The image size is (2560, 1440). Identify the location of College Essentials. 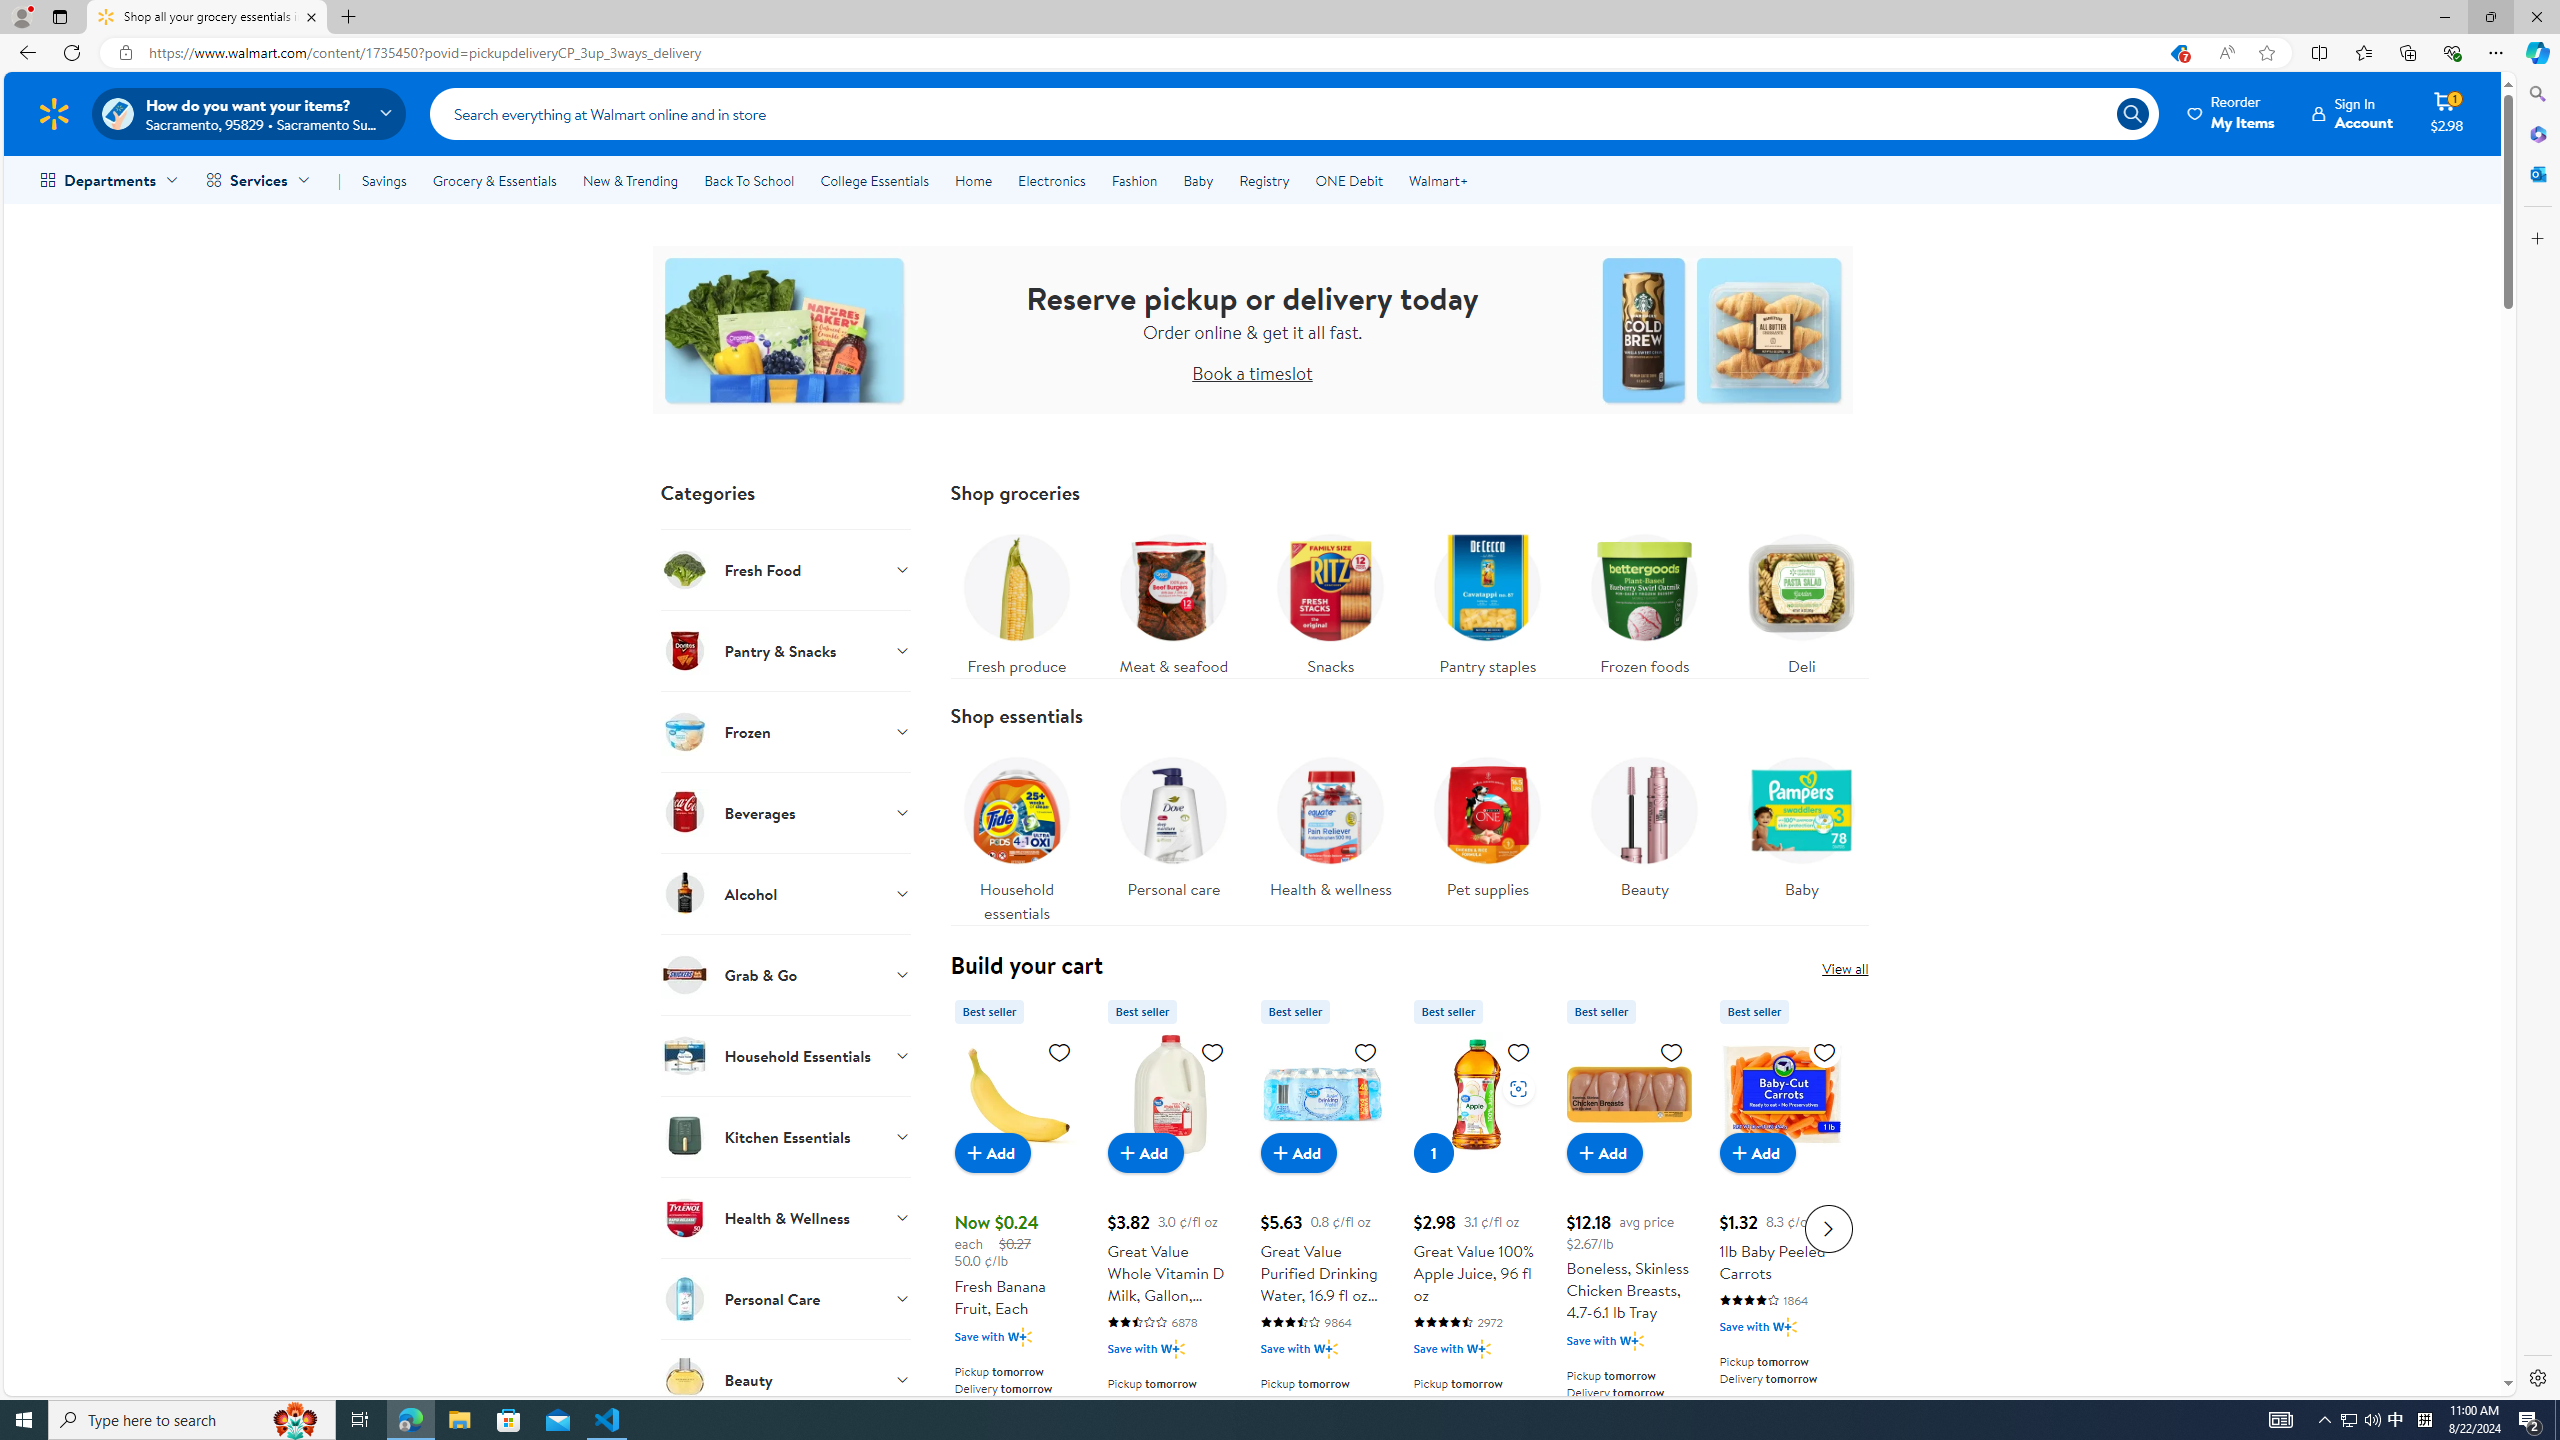
(874, 180).